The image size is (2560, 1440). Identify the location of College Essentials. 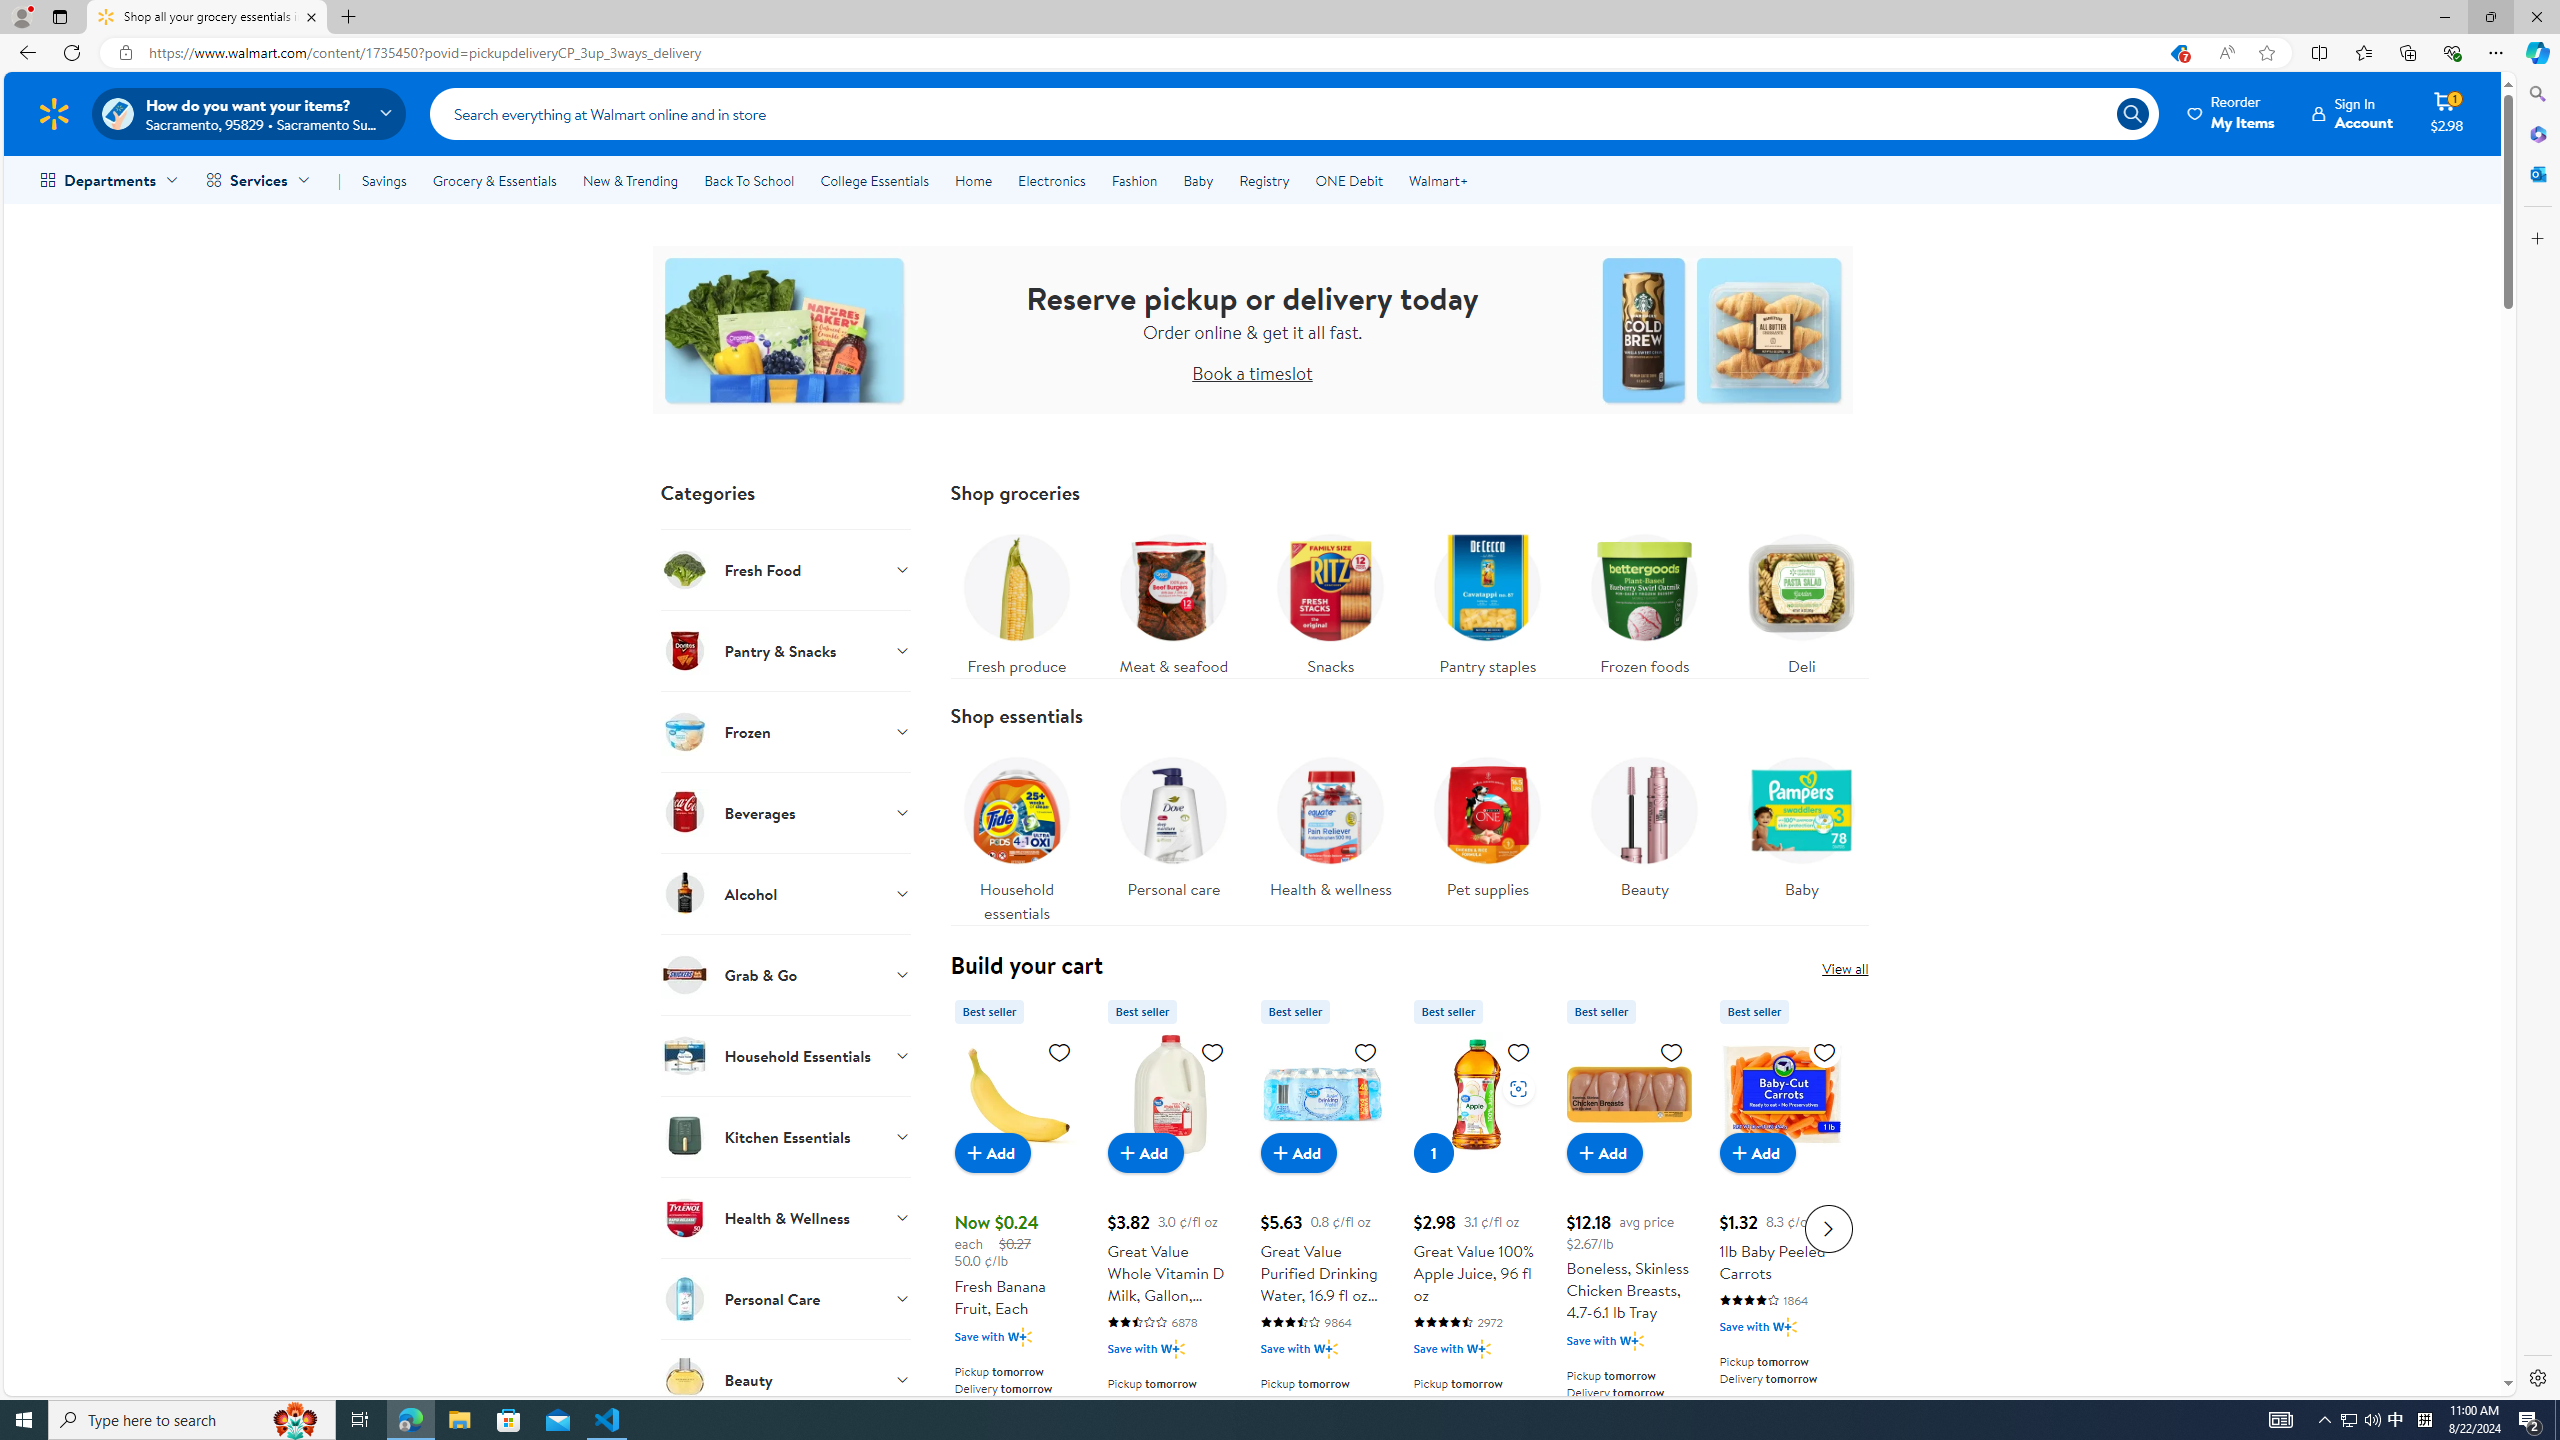
(874, 180).